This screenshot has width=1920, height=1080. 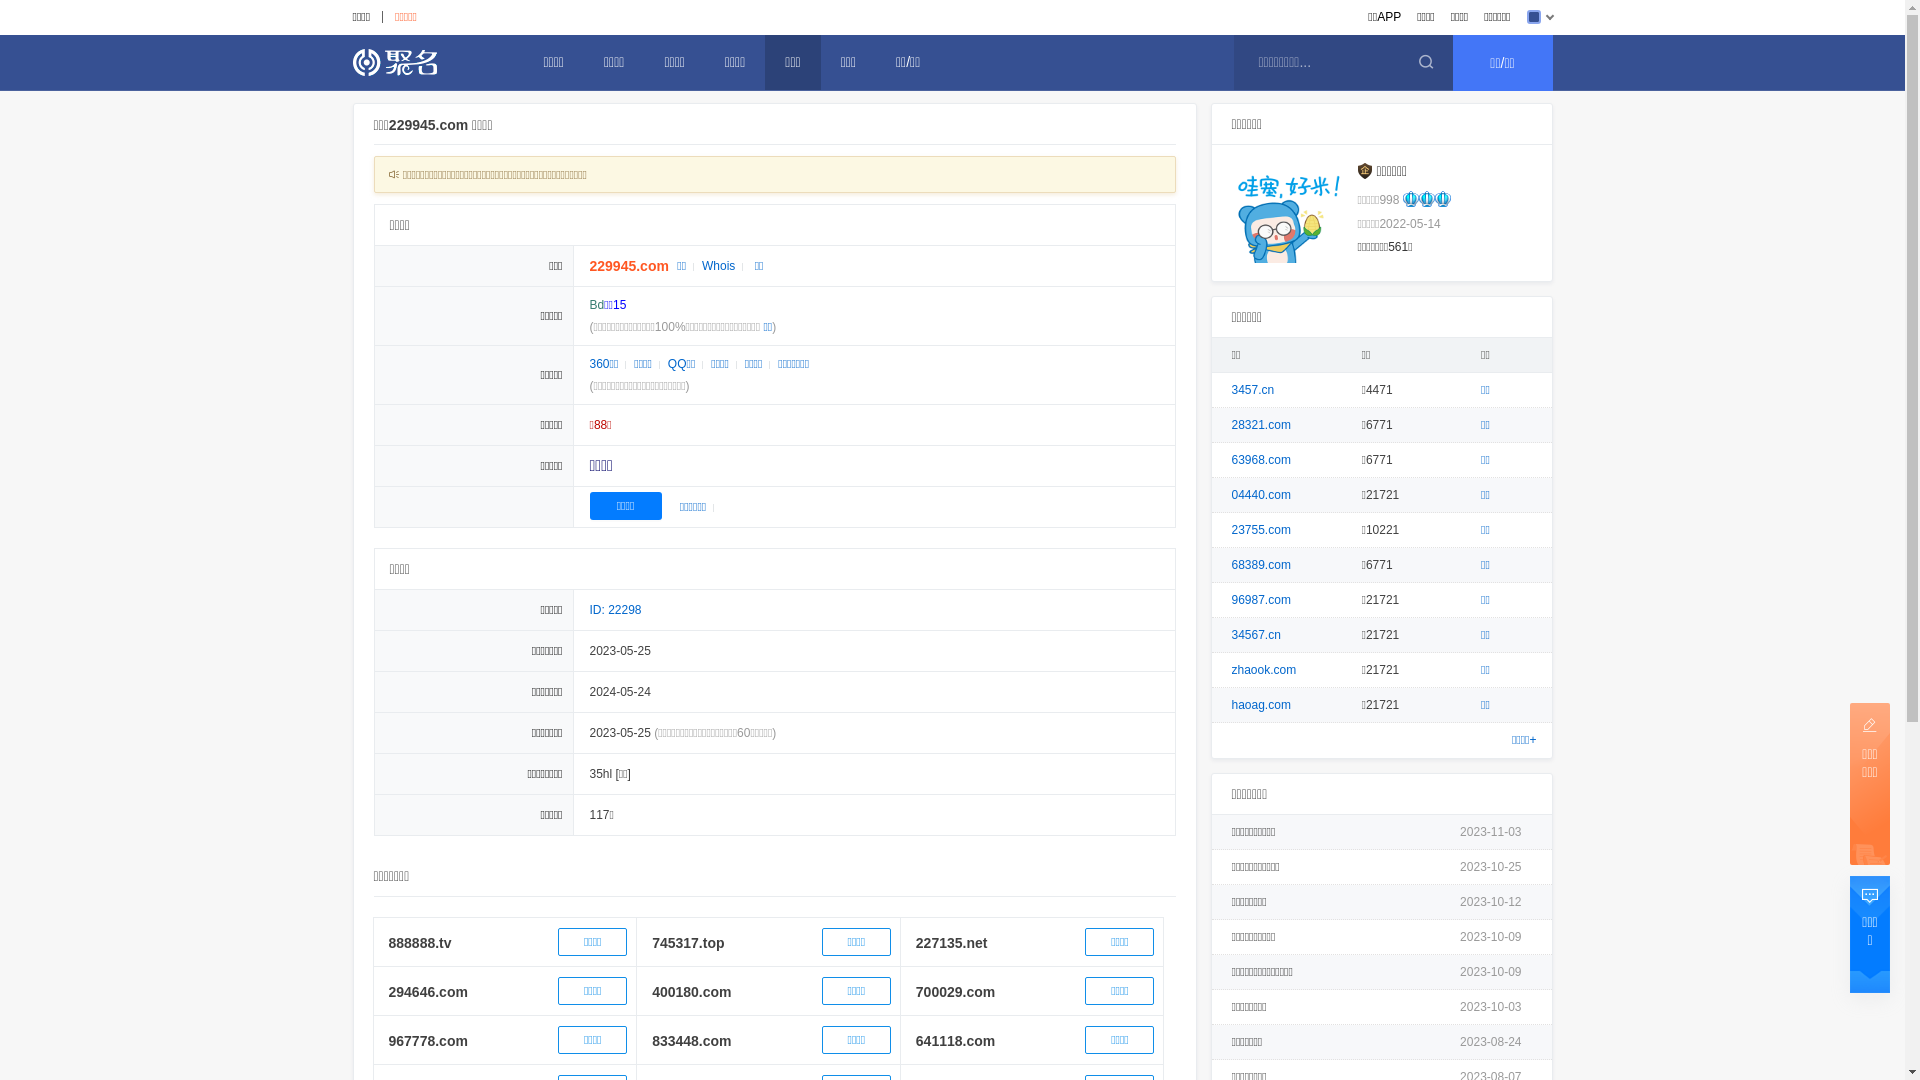 I want to click on 3457.cn, so click(x=1254, y=390).